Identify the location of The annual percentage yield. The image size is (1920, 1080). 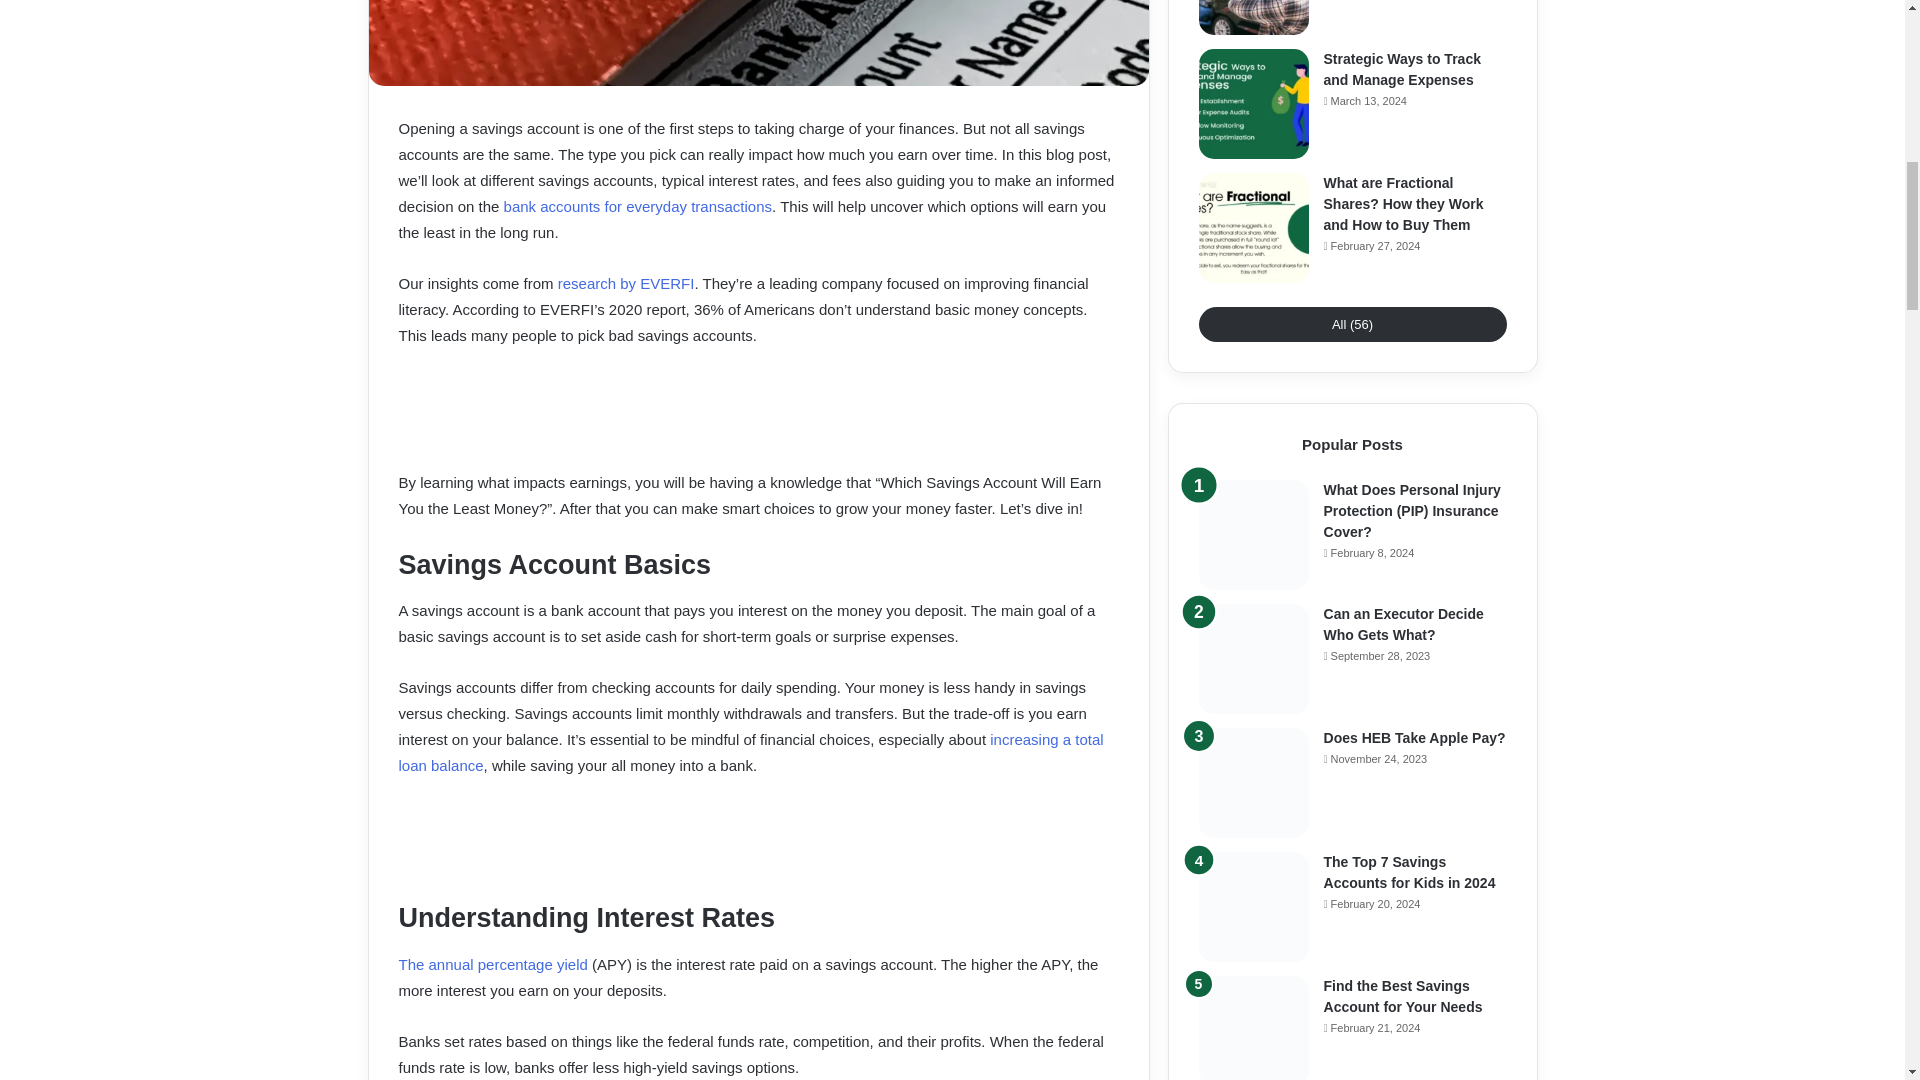
(492, 964).